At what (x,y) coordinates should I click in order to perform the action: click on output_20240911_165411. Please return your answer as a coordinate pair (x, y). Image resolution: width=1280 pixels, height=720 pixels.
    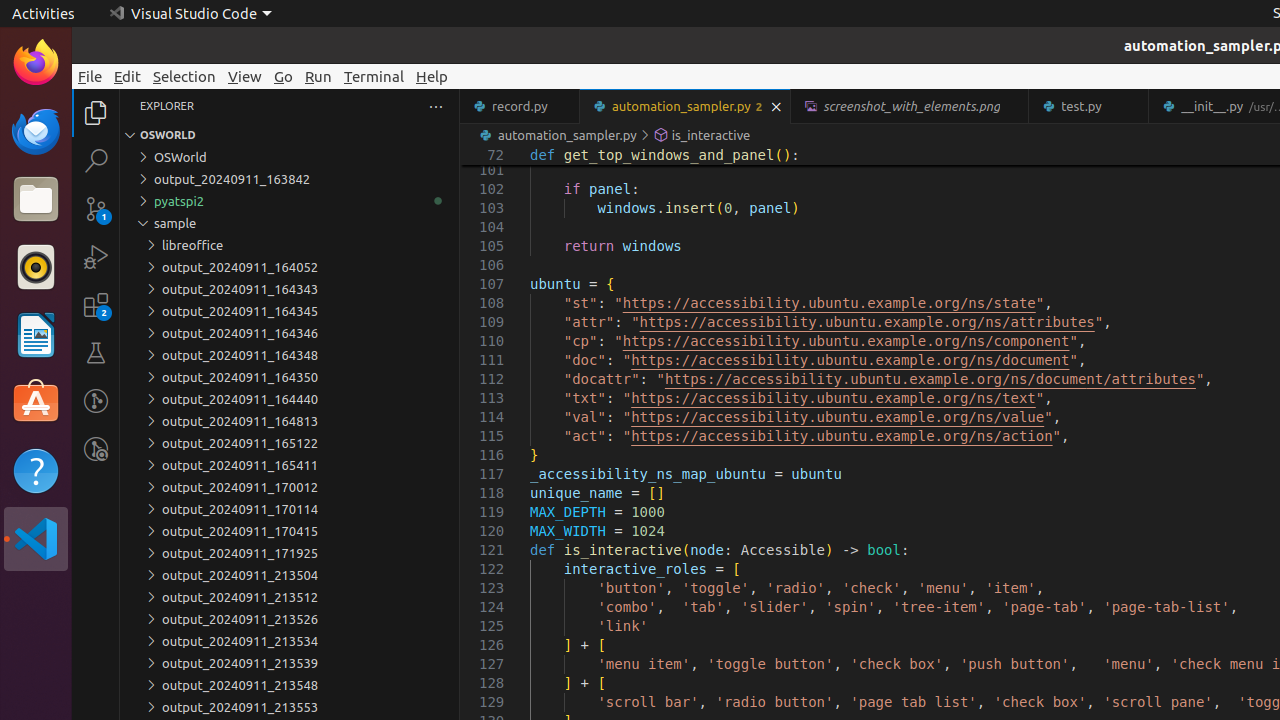
    Looking at the image, I should click on (290, 465).